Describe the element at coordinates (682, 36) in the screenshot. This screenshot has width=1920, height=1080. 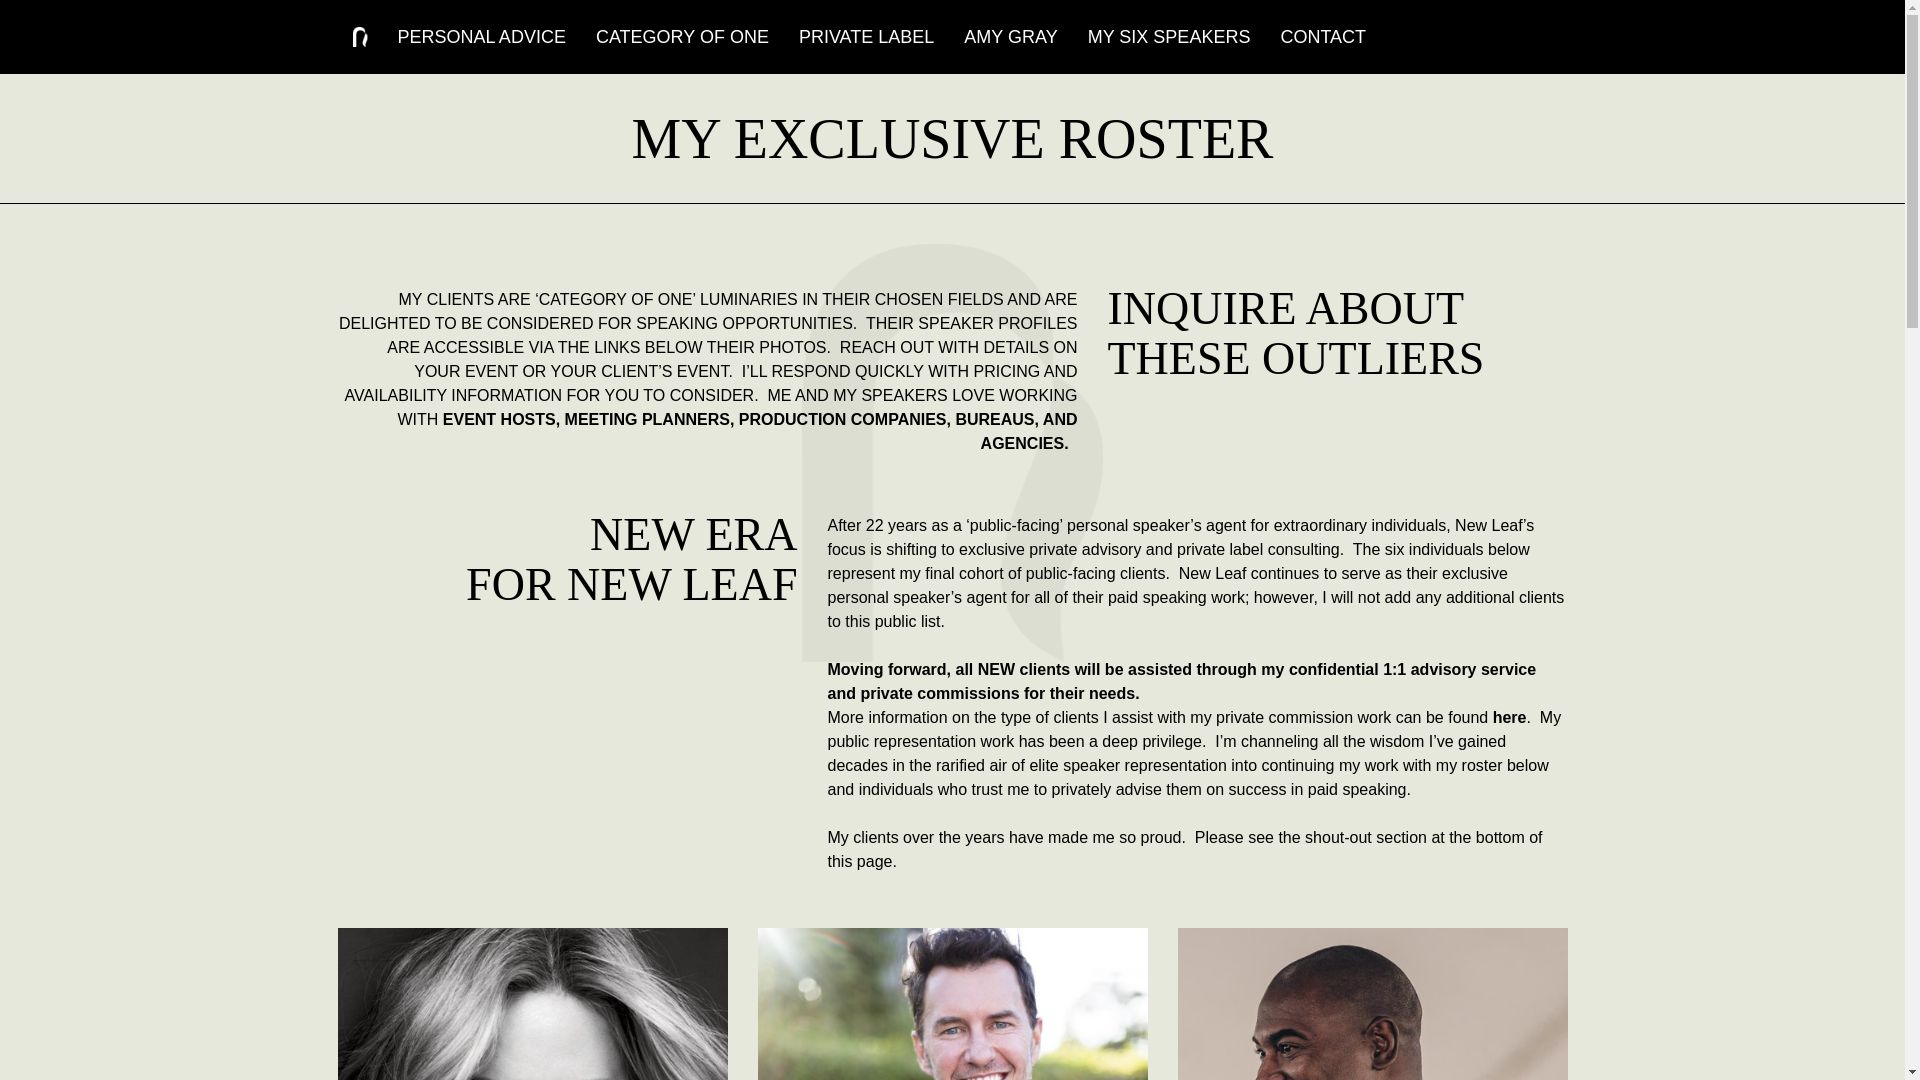
I see `CATEGORY OF ONE` at that location.